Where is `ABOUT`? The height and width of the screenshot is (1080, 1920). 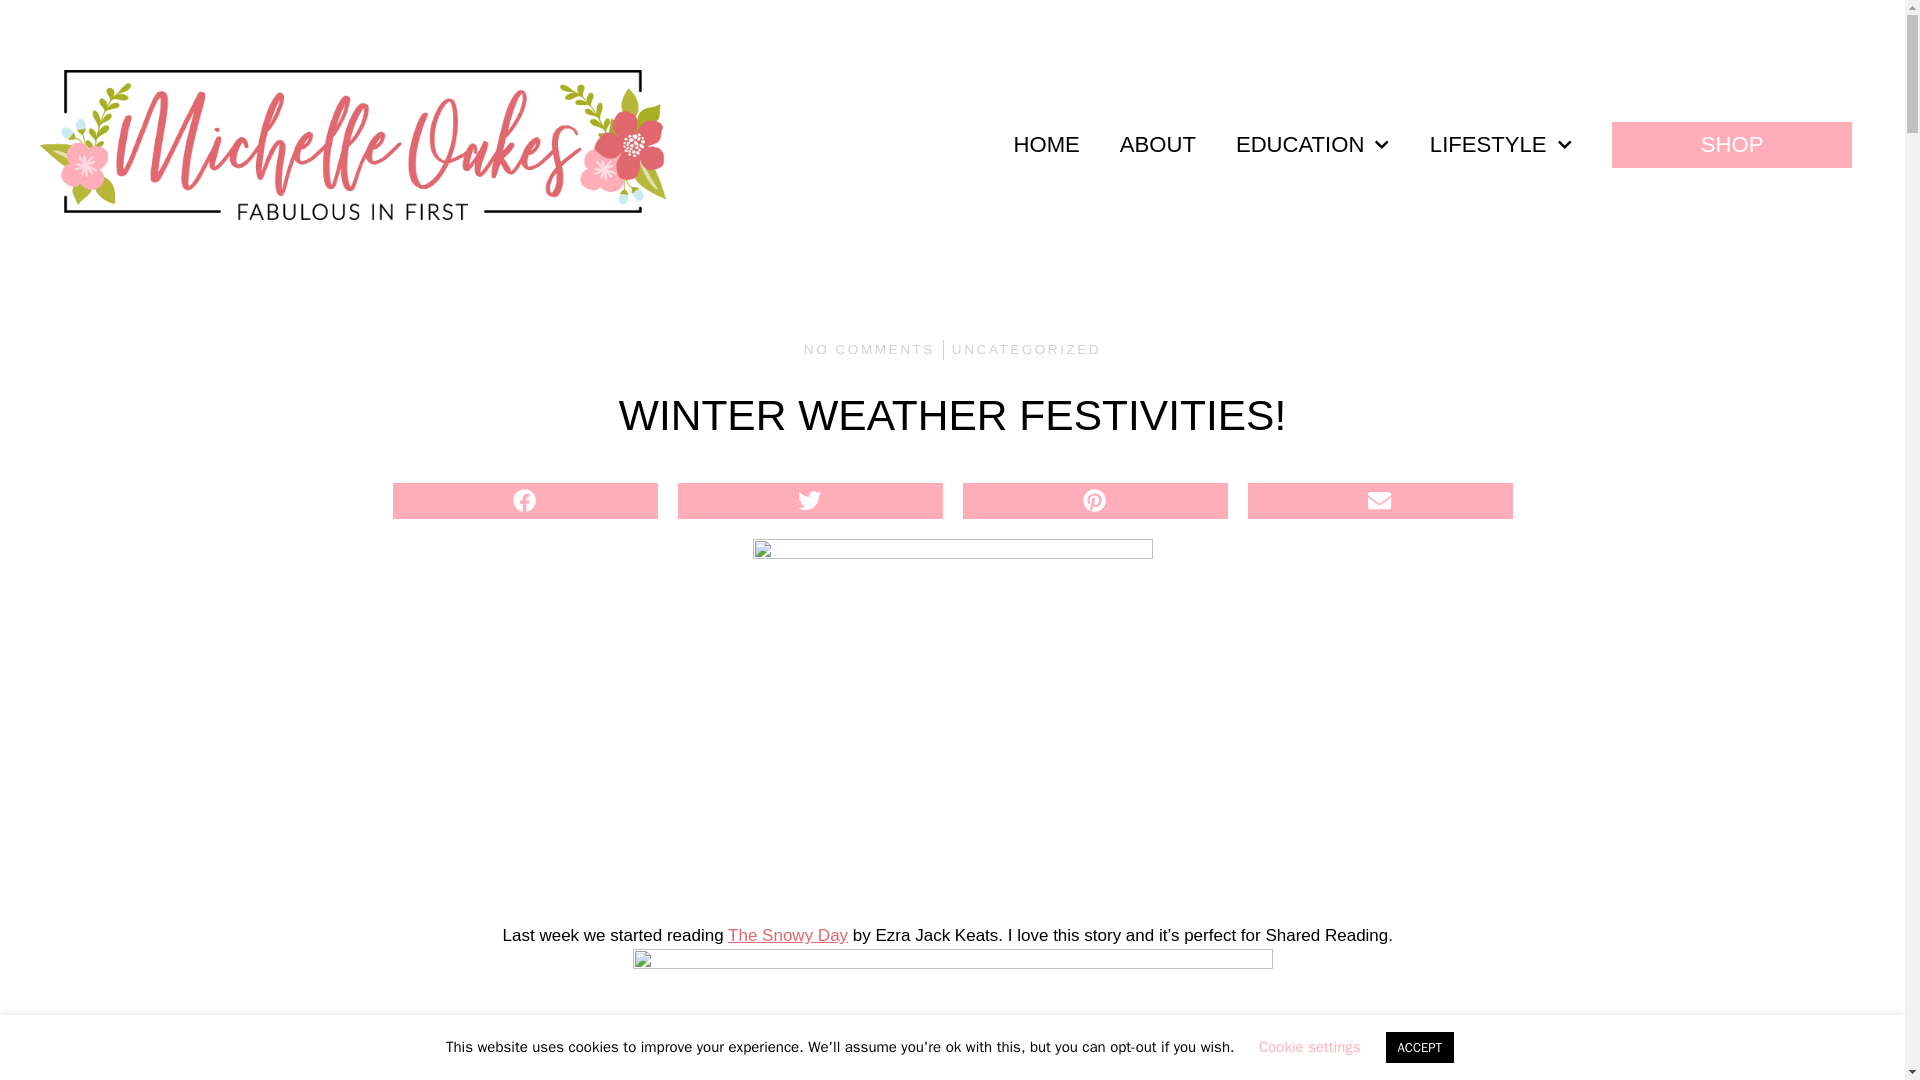
ABOUT is located at coordinates (1158, 145).